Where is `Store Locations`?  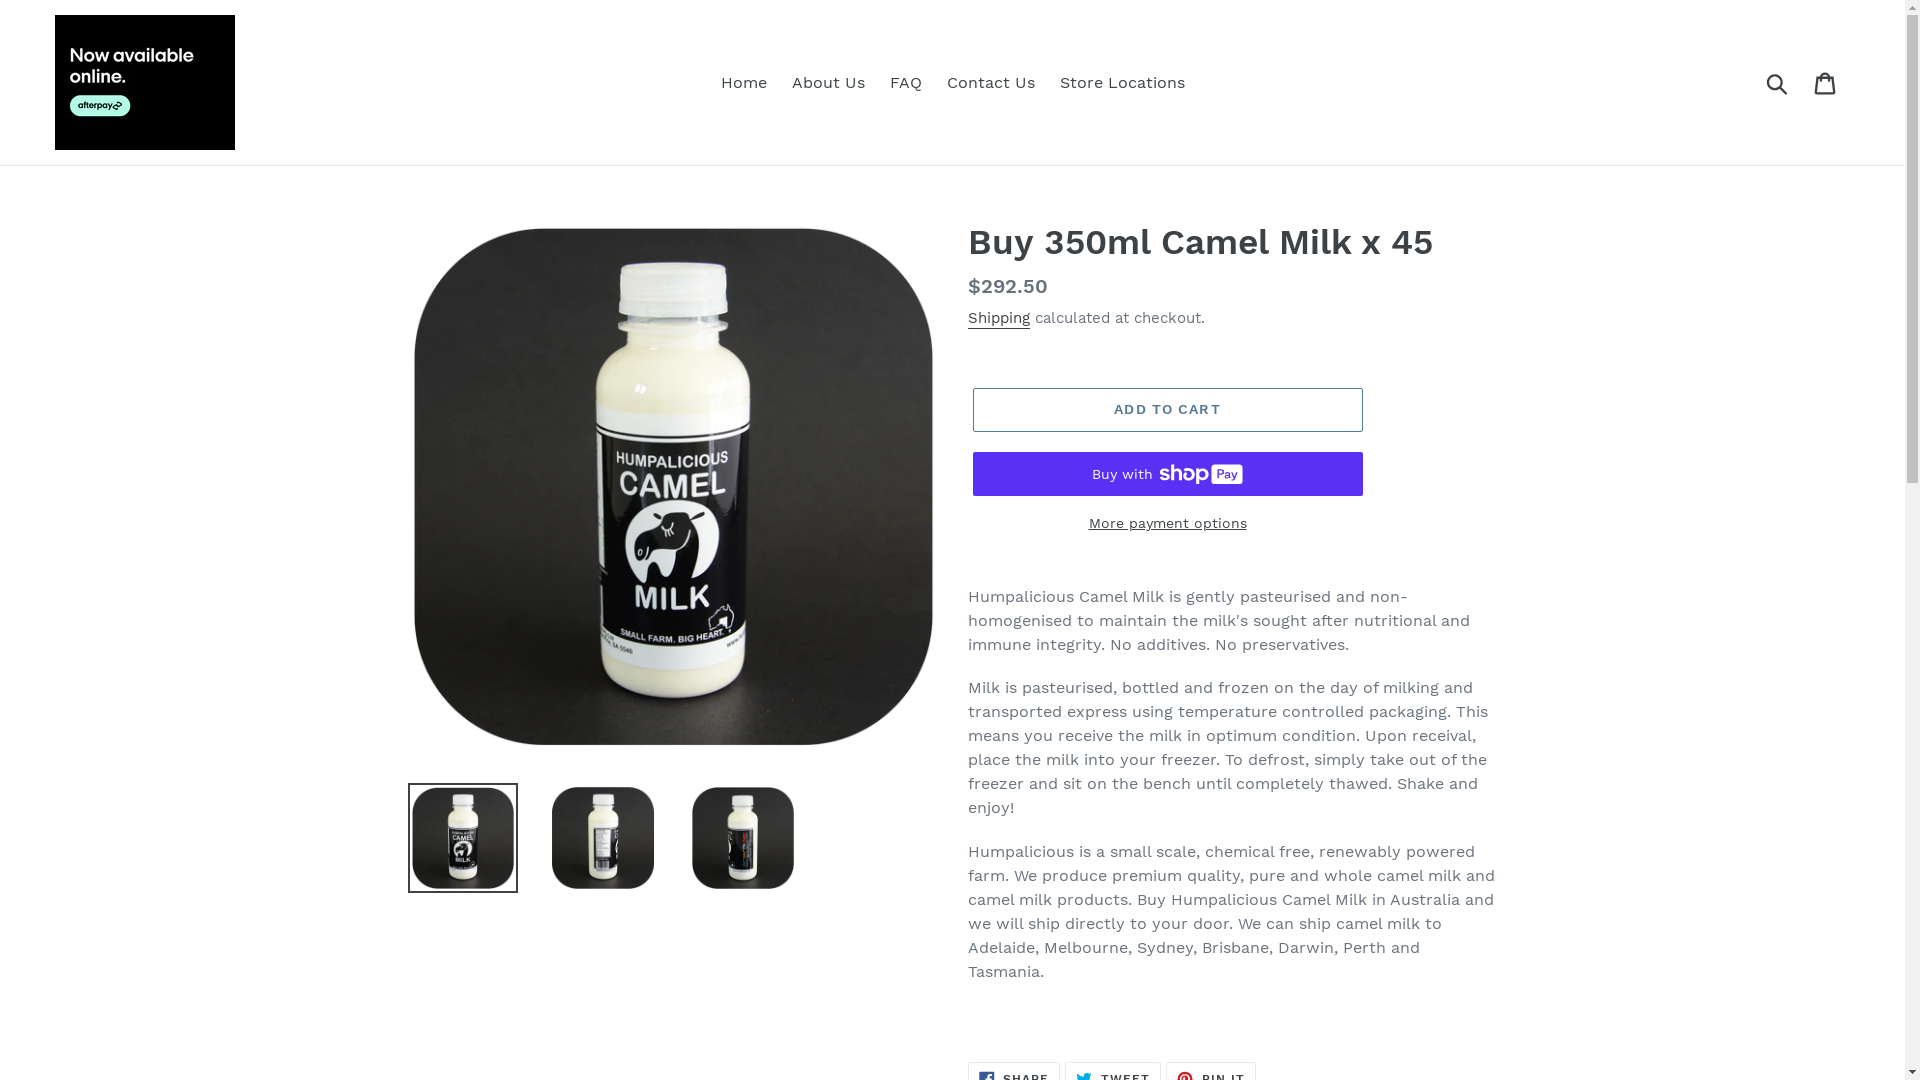
Store Locations is located at coordinates (1122, 83).